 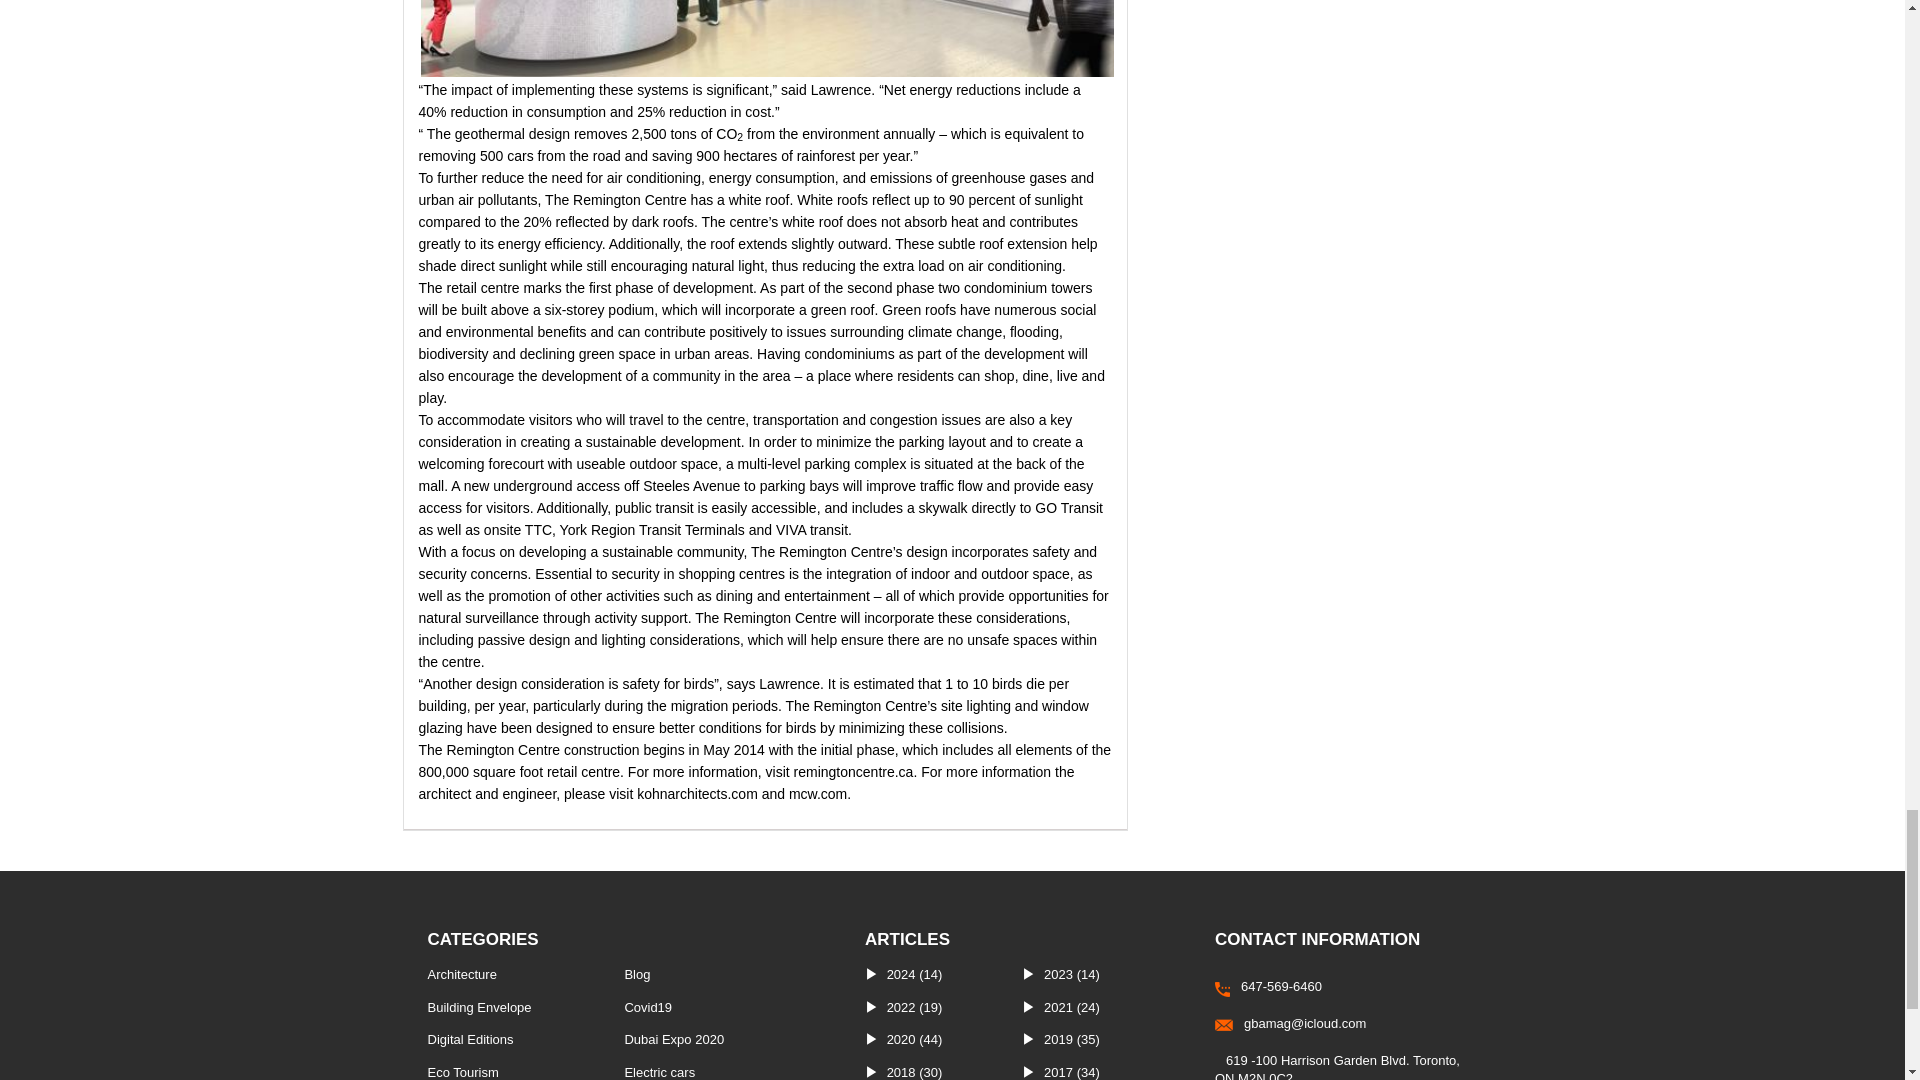 I want to click on Digital Editions, so click(x=471, y=1039).